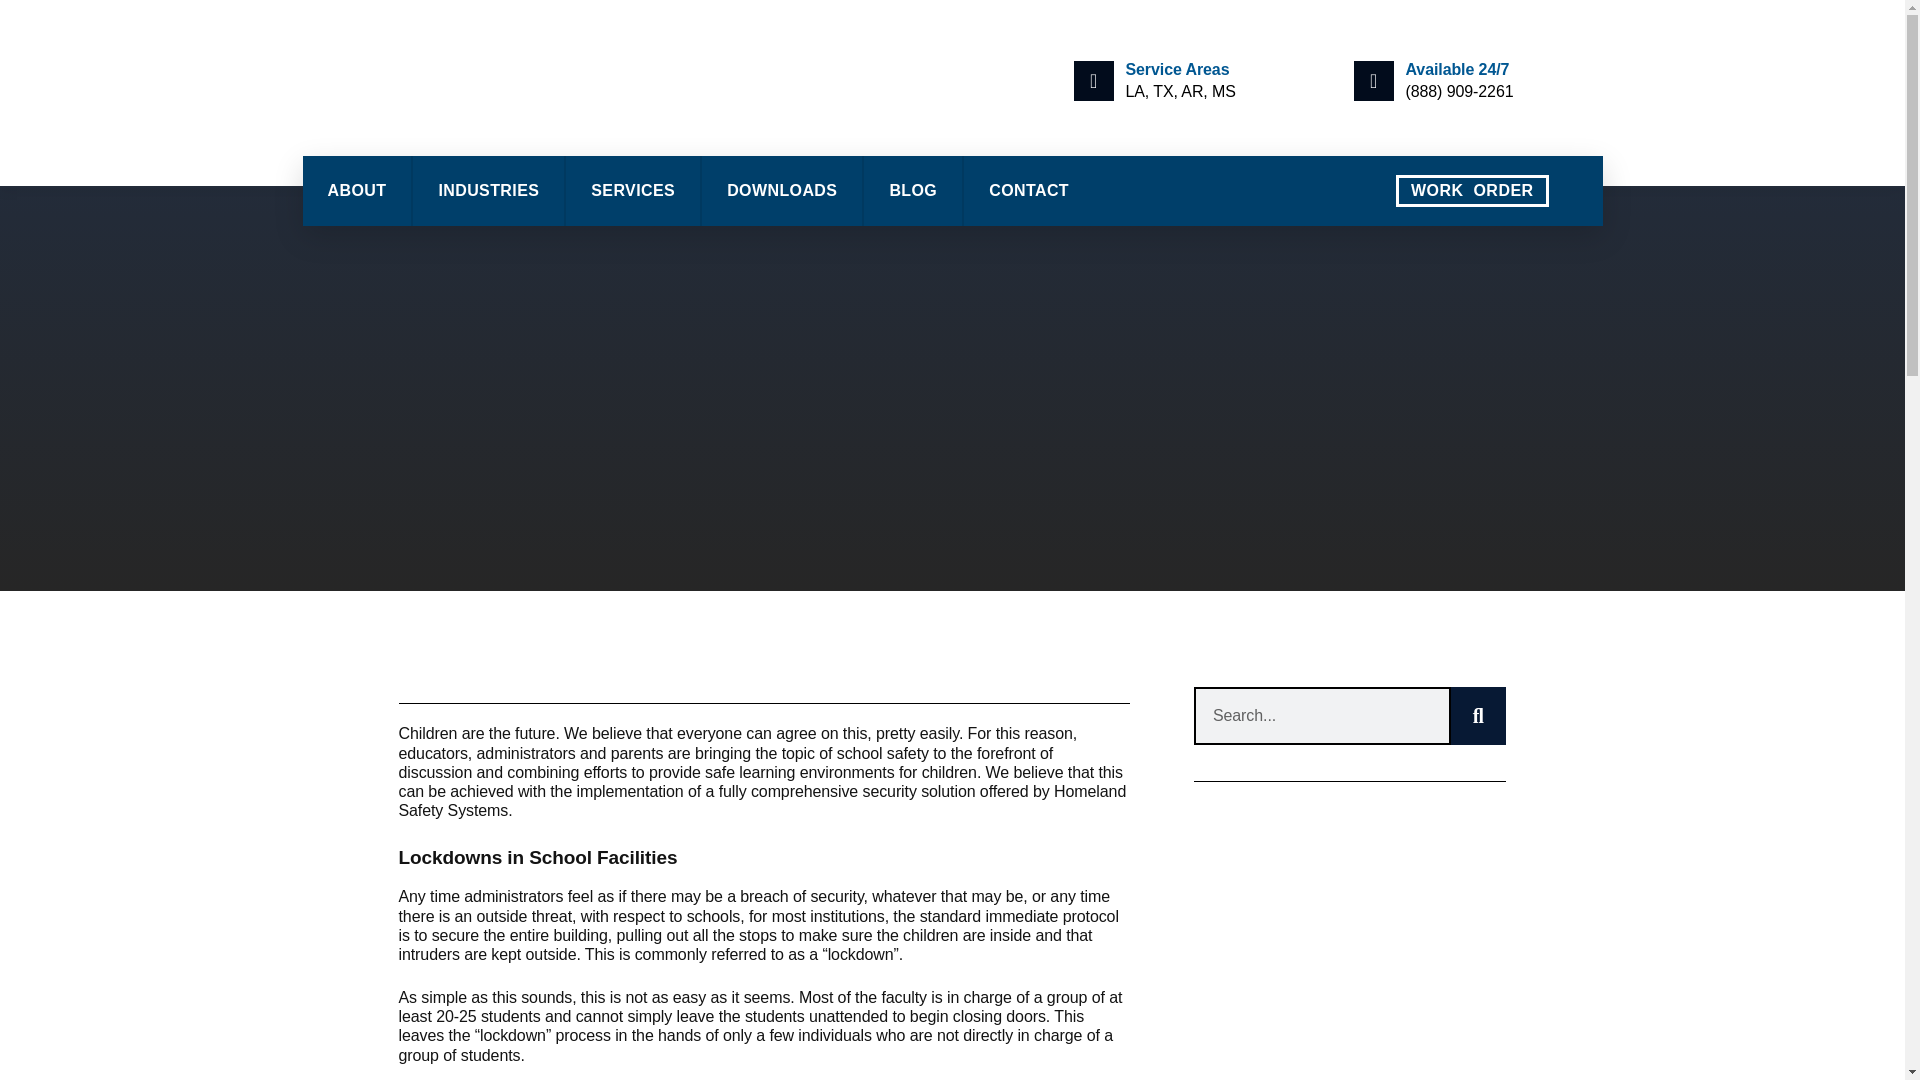  Describe the element at coordinates (1472, 190) in the screenshot. I see `WORK ORDER` at that location.